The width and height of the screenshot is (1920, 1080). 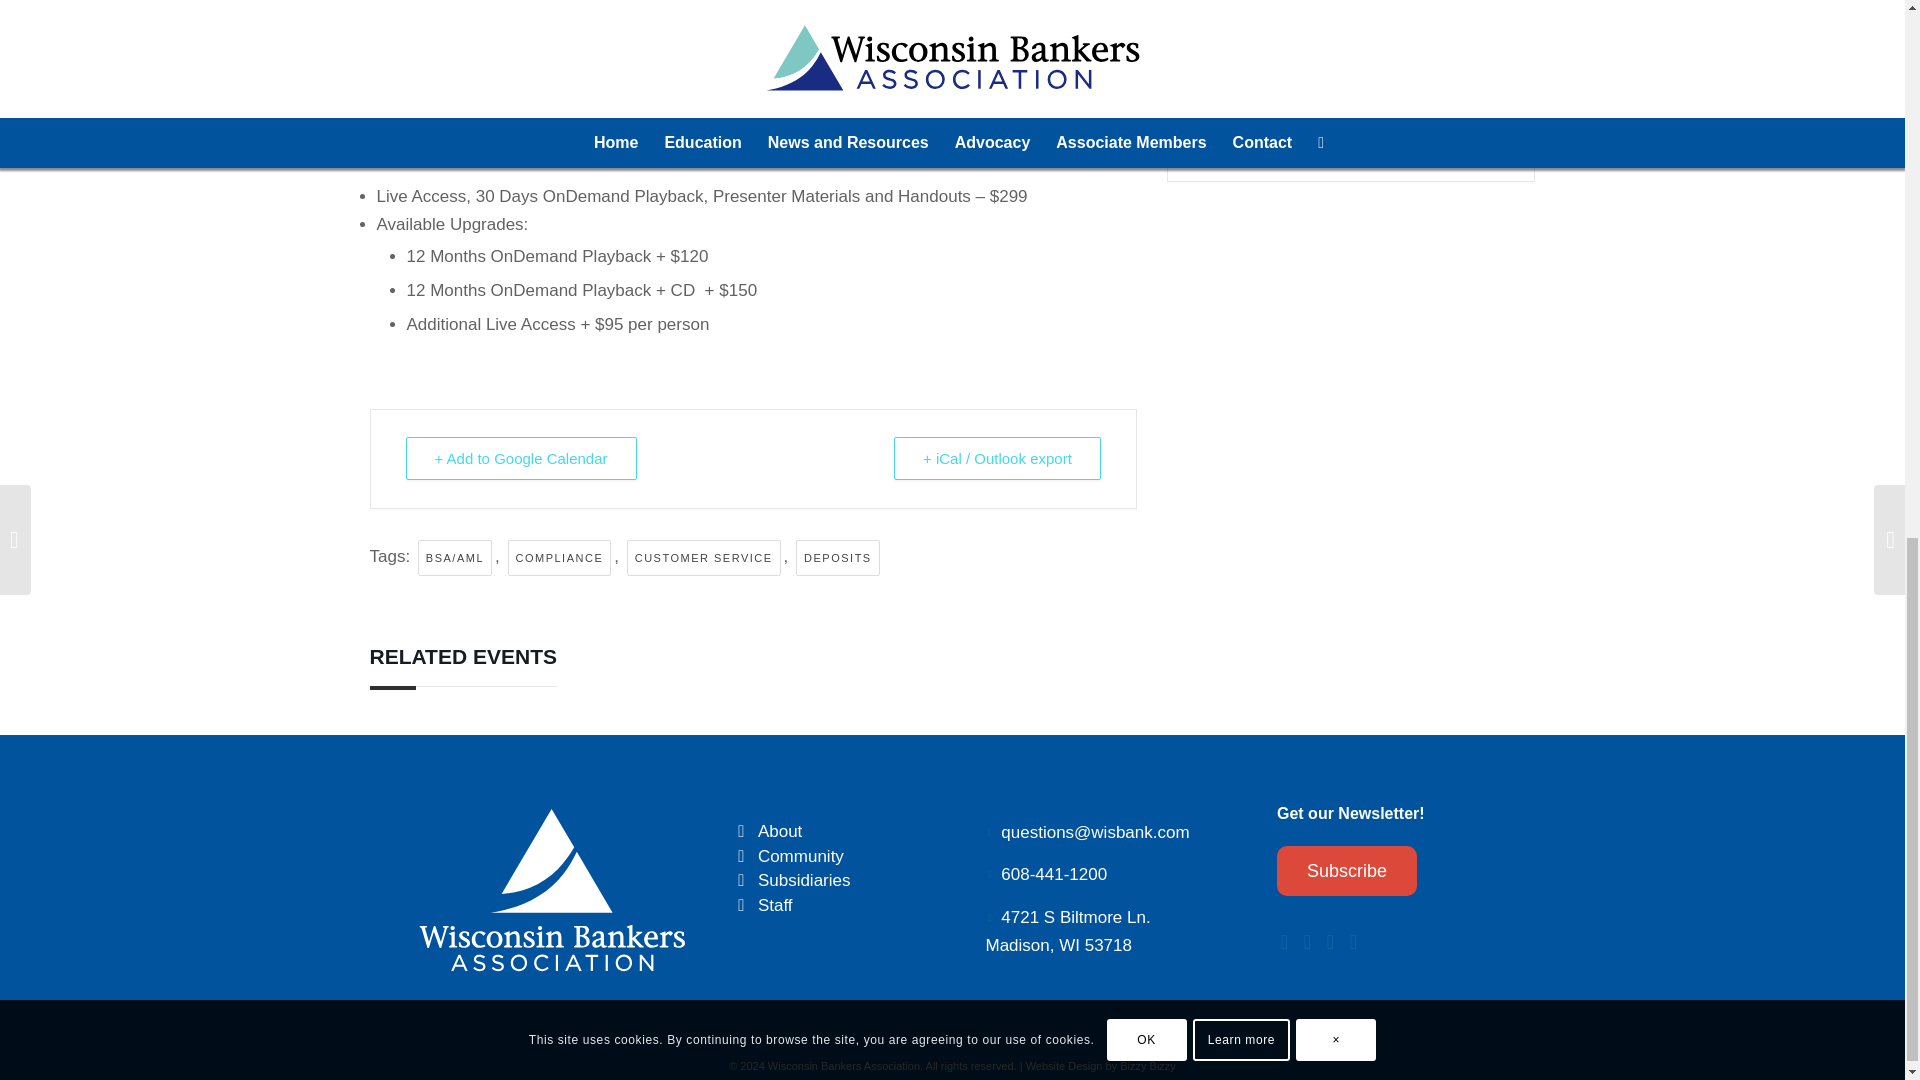 I want to click on 608-441-1200, so click(x=1054, y=874).